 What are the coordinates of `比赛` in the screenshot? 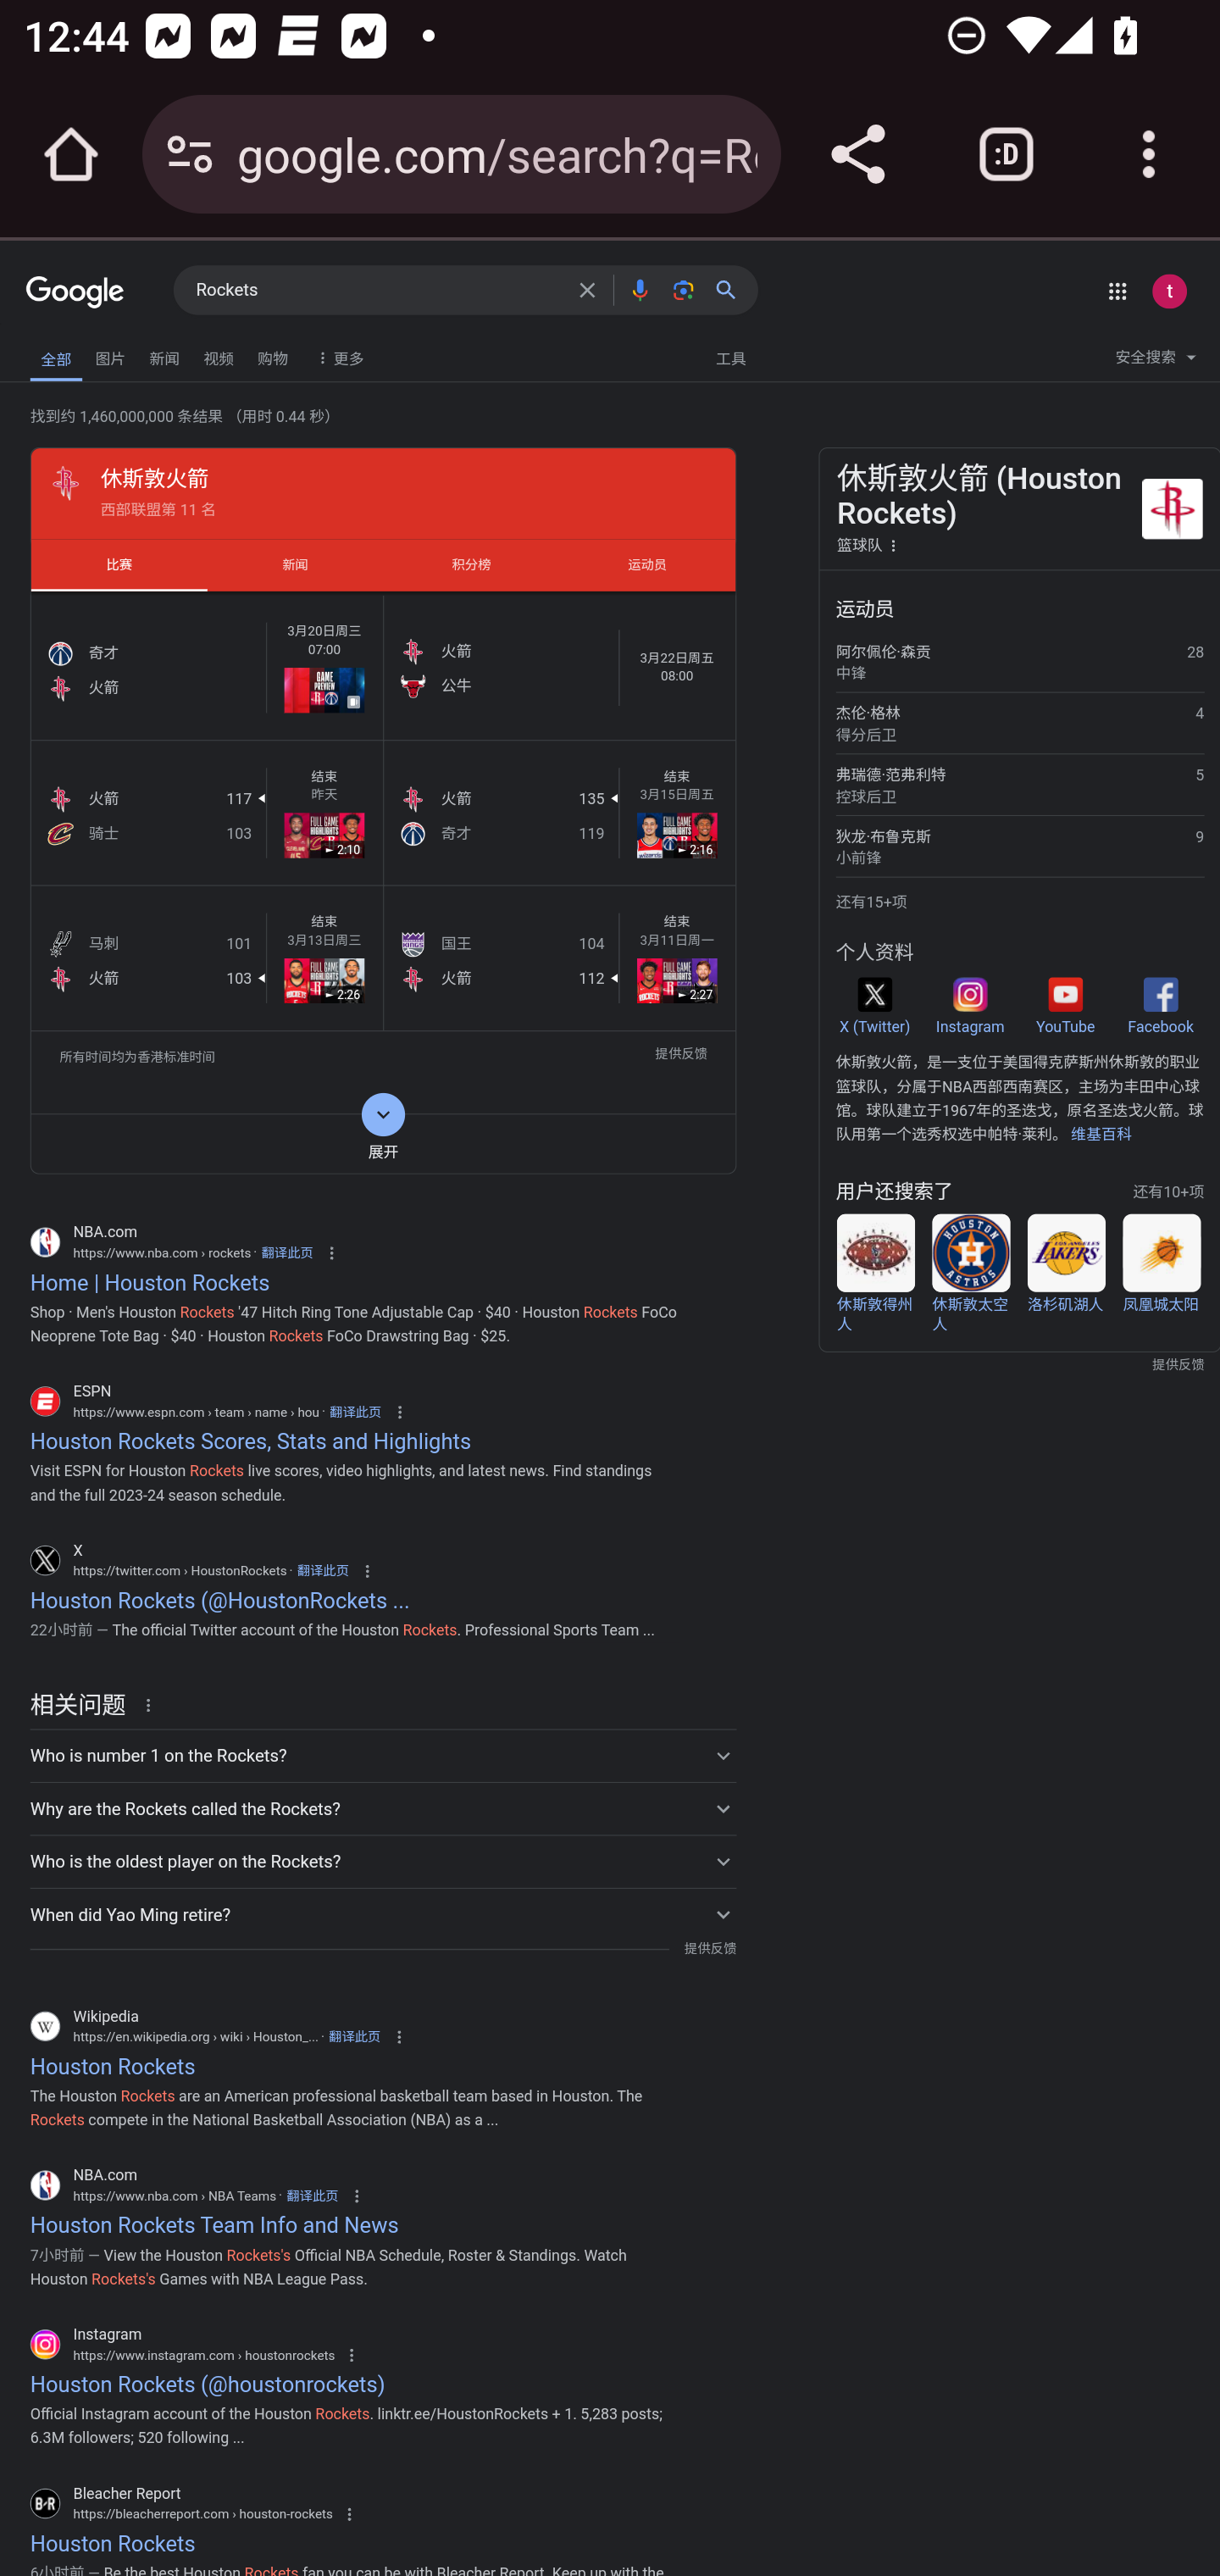 It's located at (118, 565).